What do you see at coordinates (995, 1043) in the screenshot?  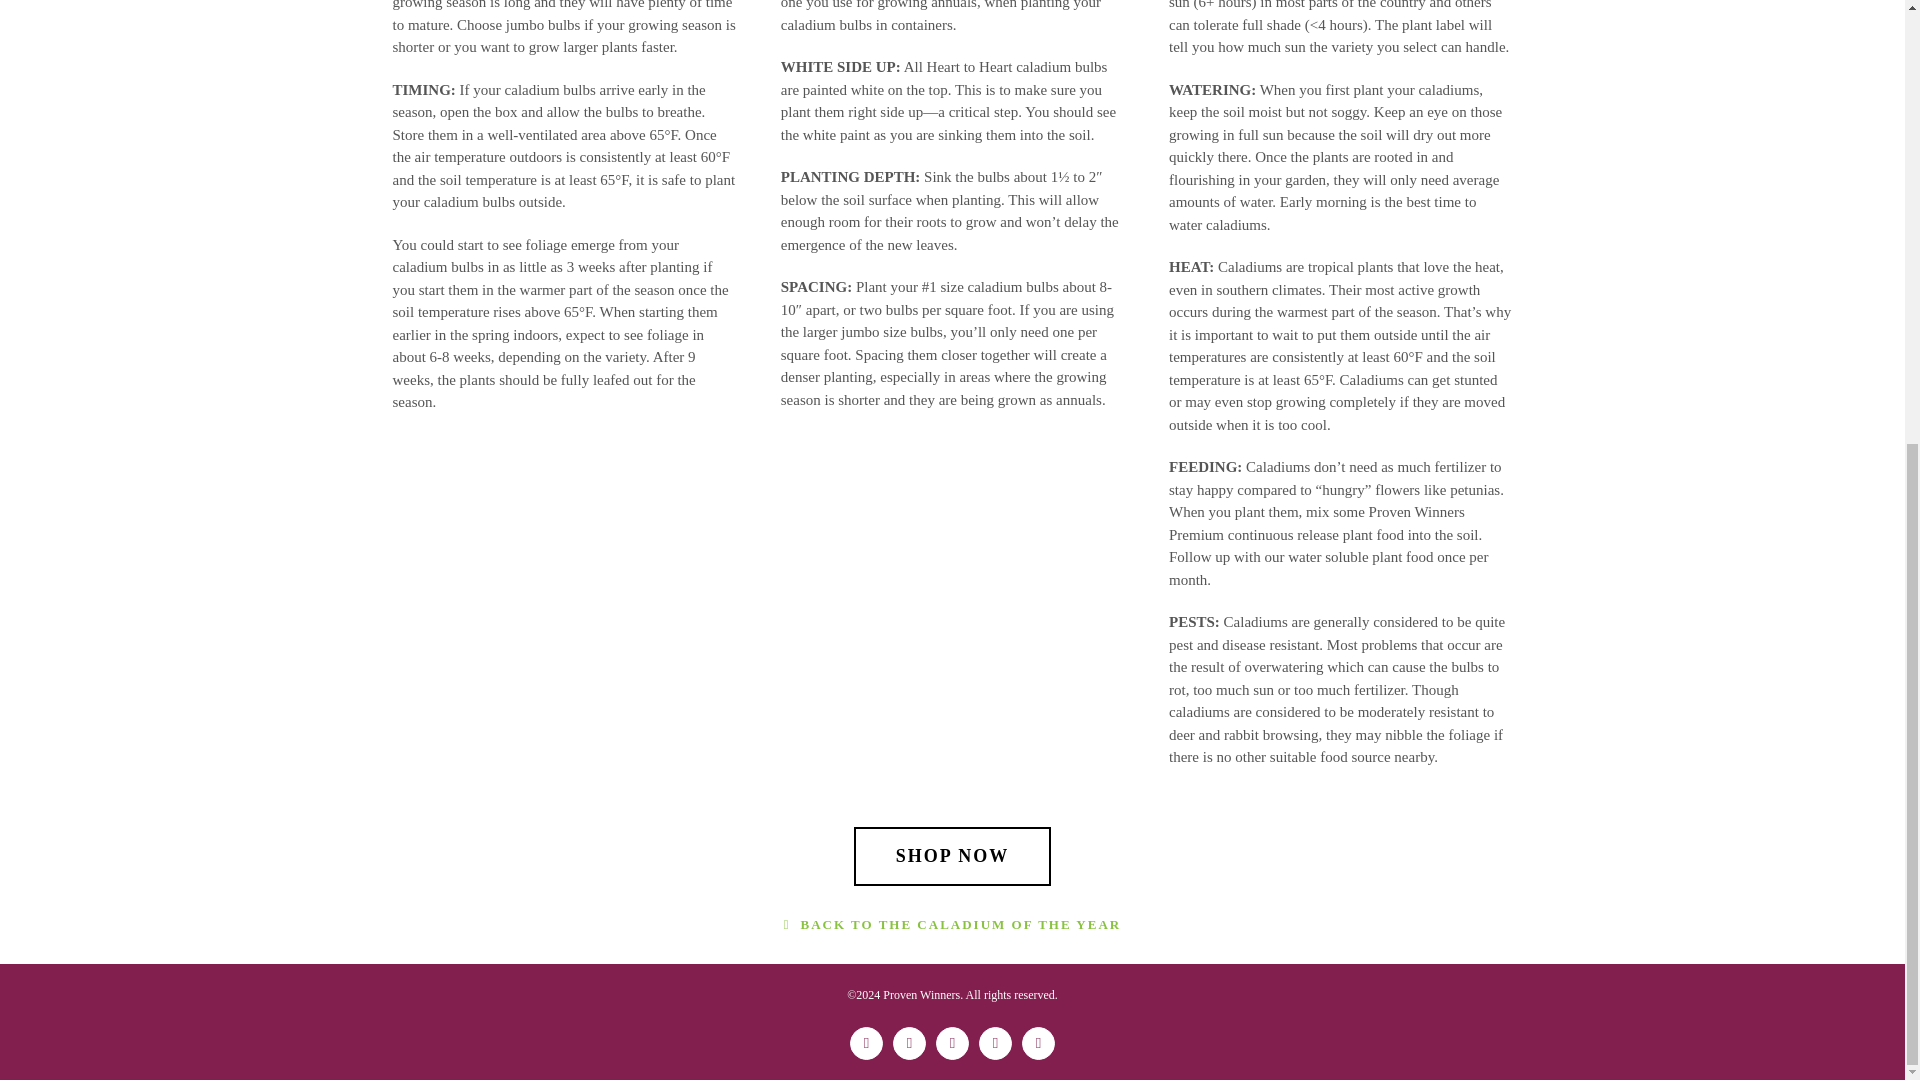 I see `Tiktok` at bounding box center [995, 1043].